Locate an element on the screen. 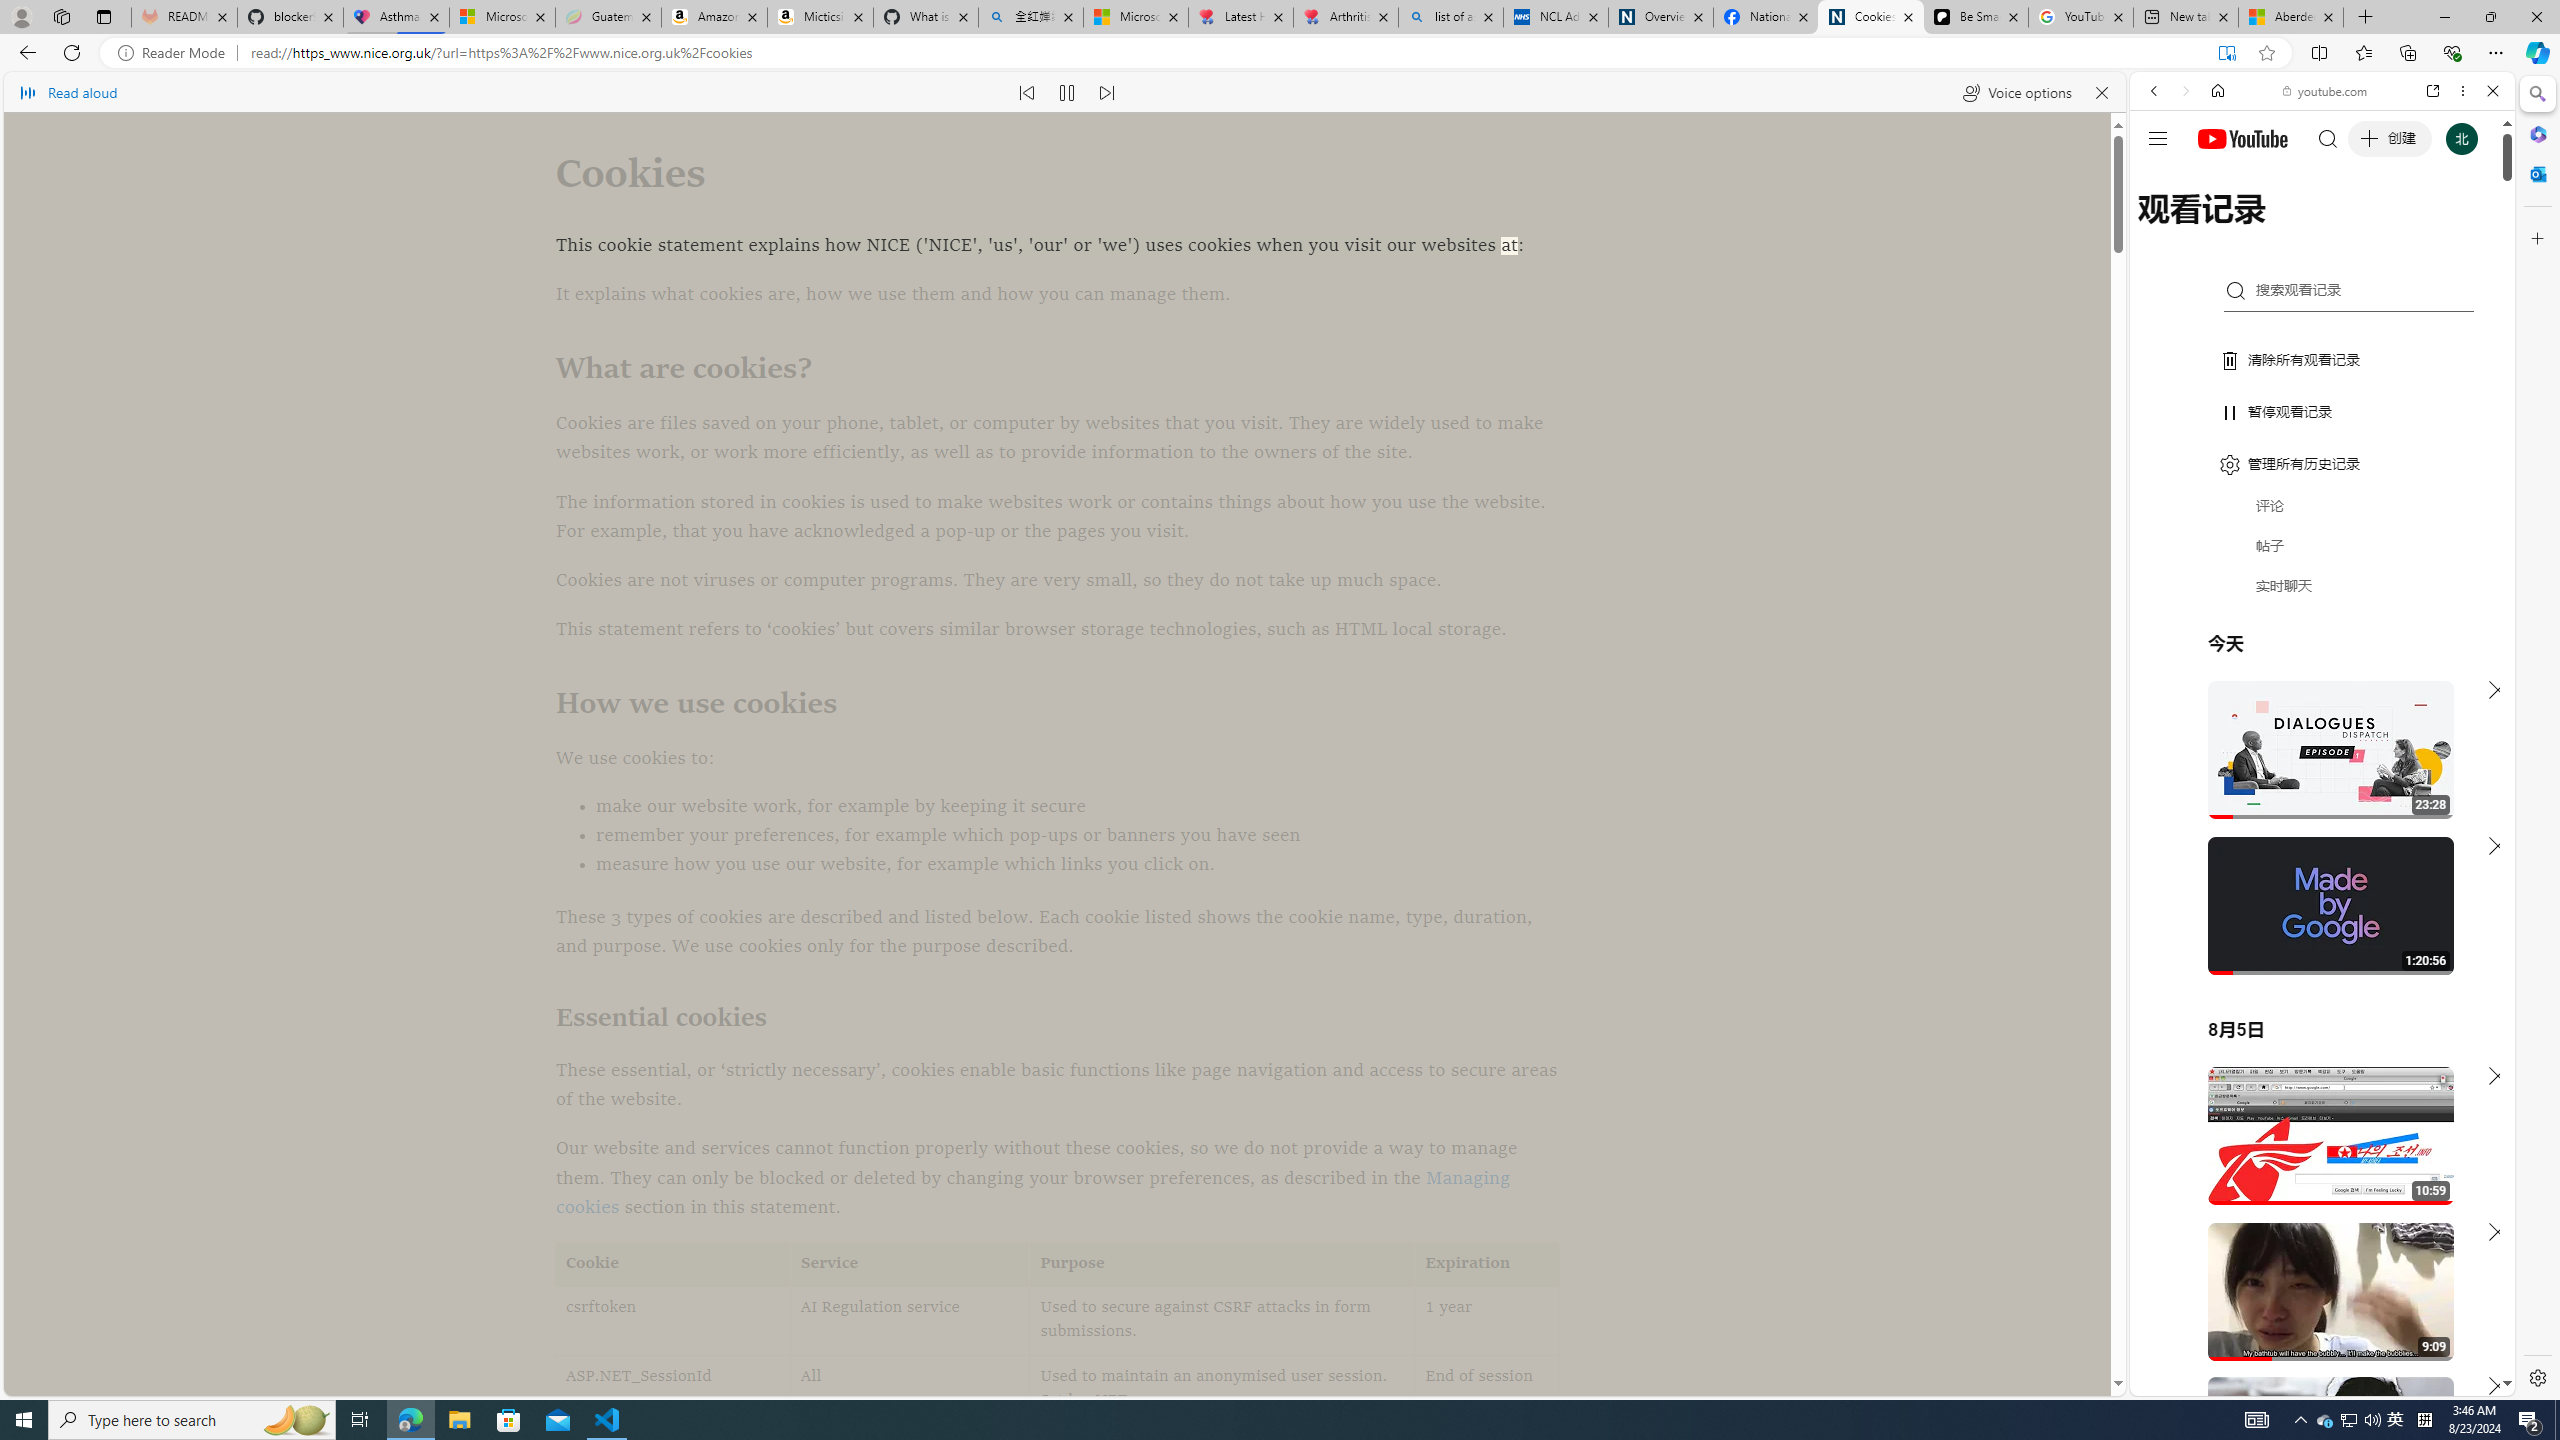 Image resolution: width=2560 pixels, height=1440 pixels. youtube.com is located at coordinates (2326, 91).